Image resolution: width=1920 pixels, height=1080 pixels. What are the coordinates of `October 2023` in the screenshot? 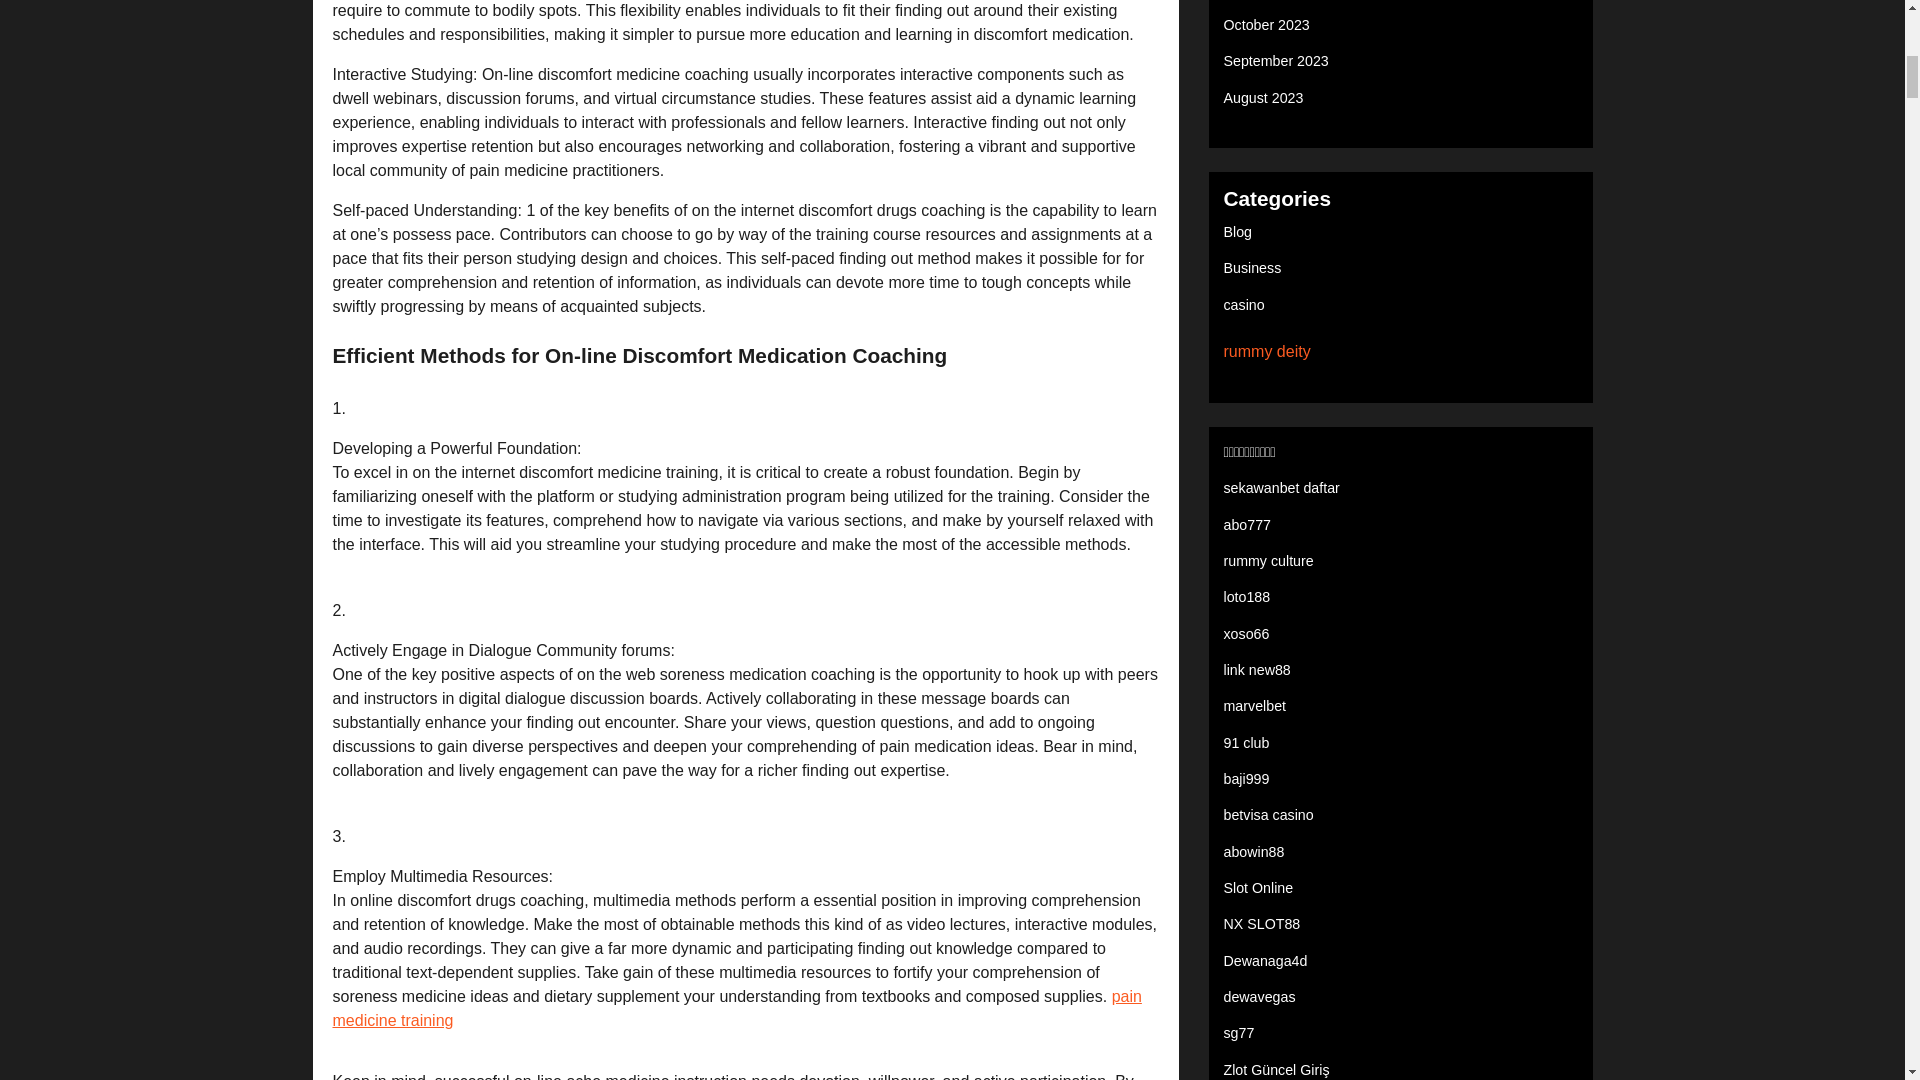 It's located at (1266, 25).